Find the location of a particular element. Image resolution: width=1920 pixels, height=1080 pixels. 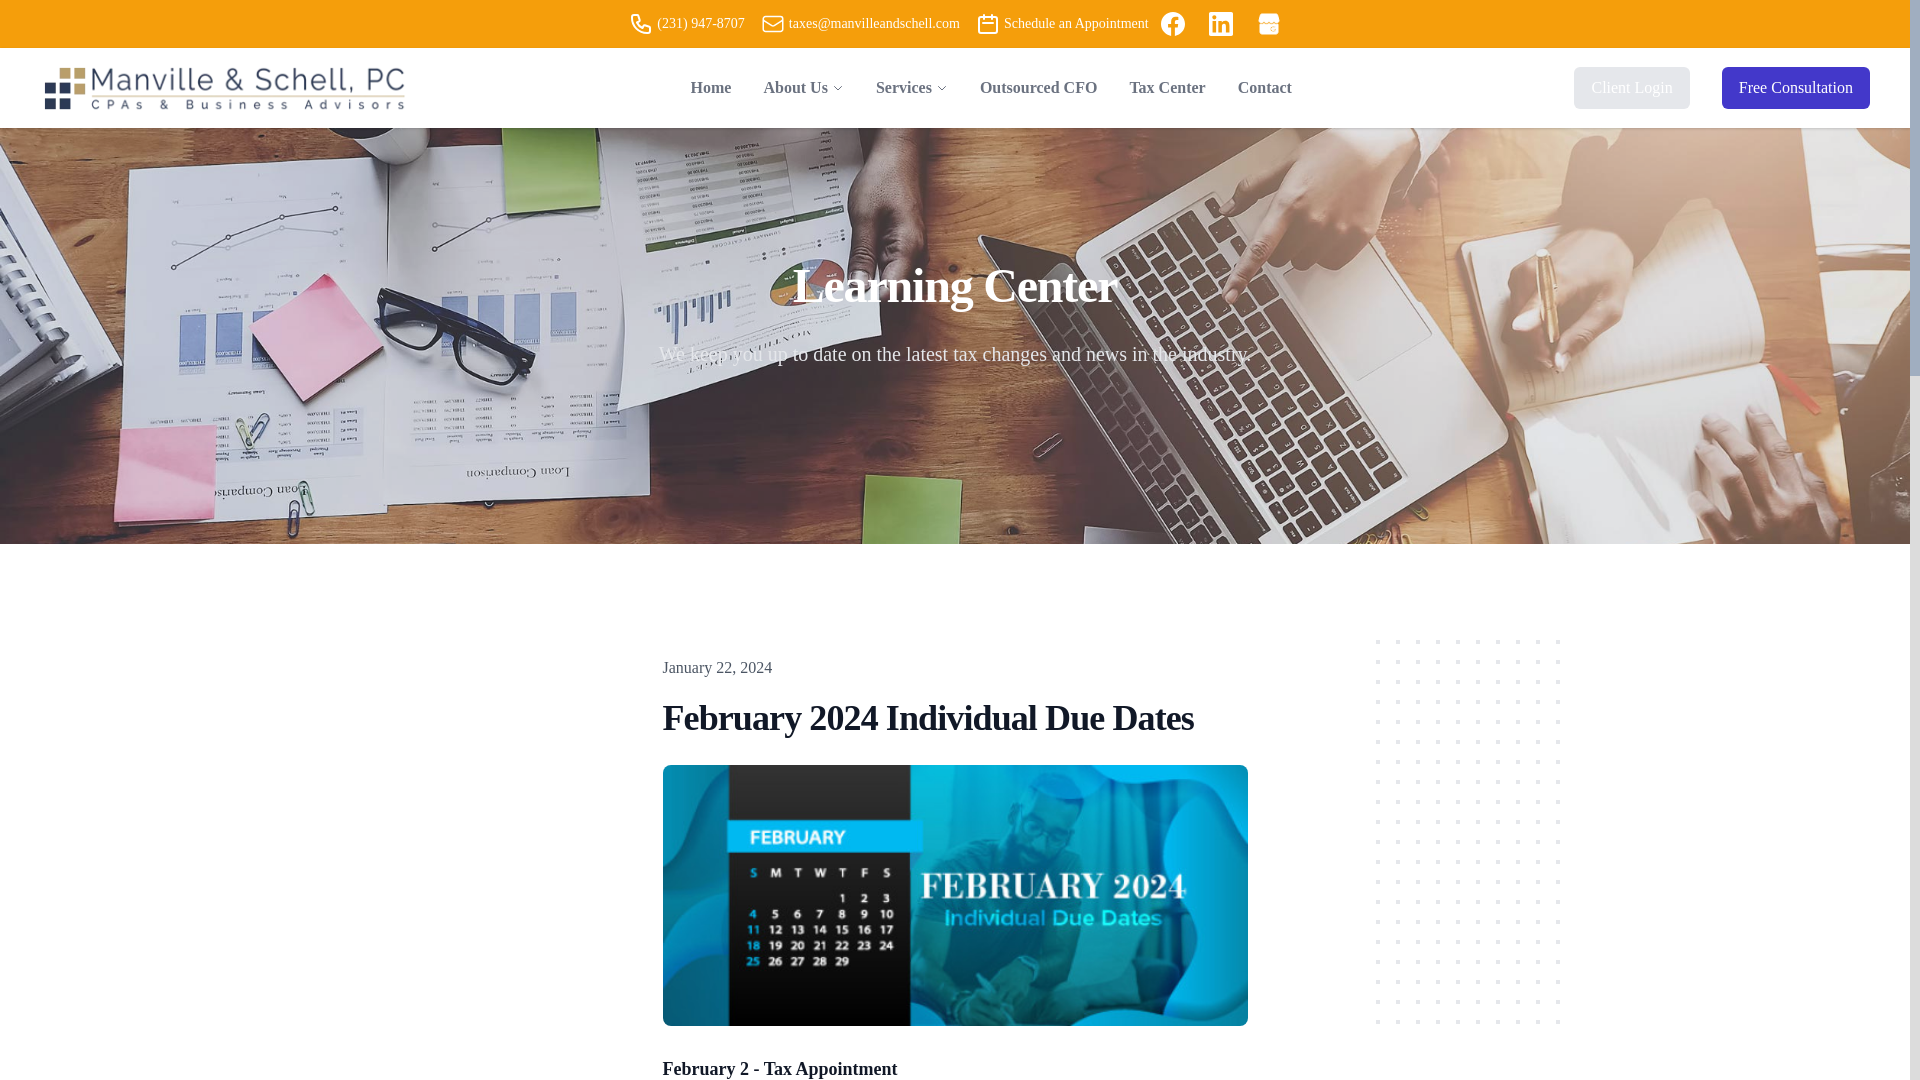

Home is located at coordinates (712, 88).